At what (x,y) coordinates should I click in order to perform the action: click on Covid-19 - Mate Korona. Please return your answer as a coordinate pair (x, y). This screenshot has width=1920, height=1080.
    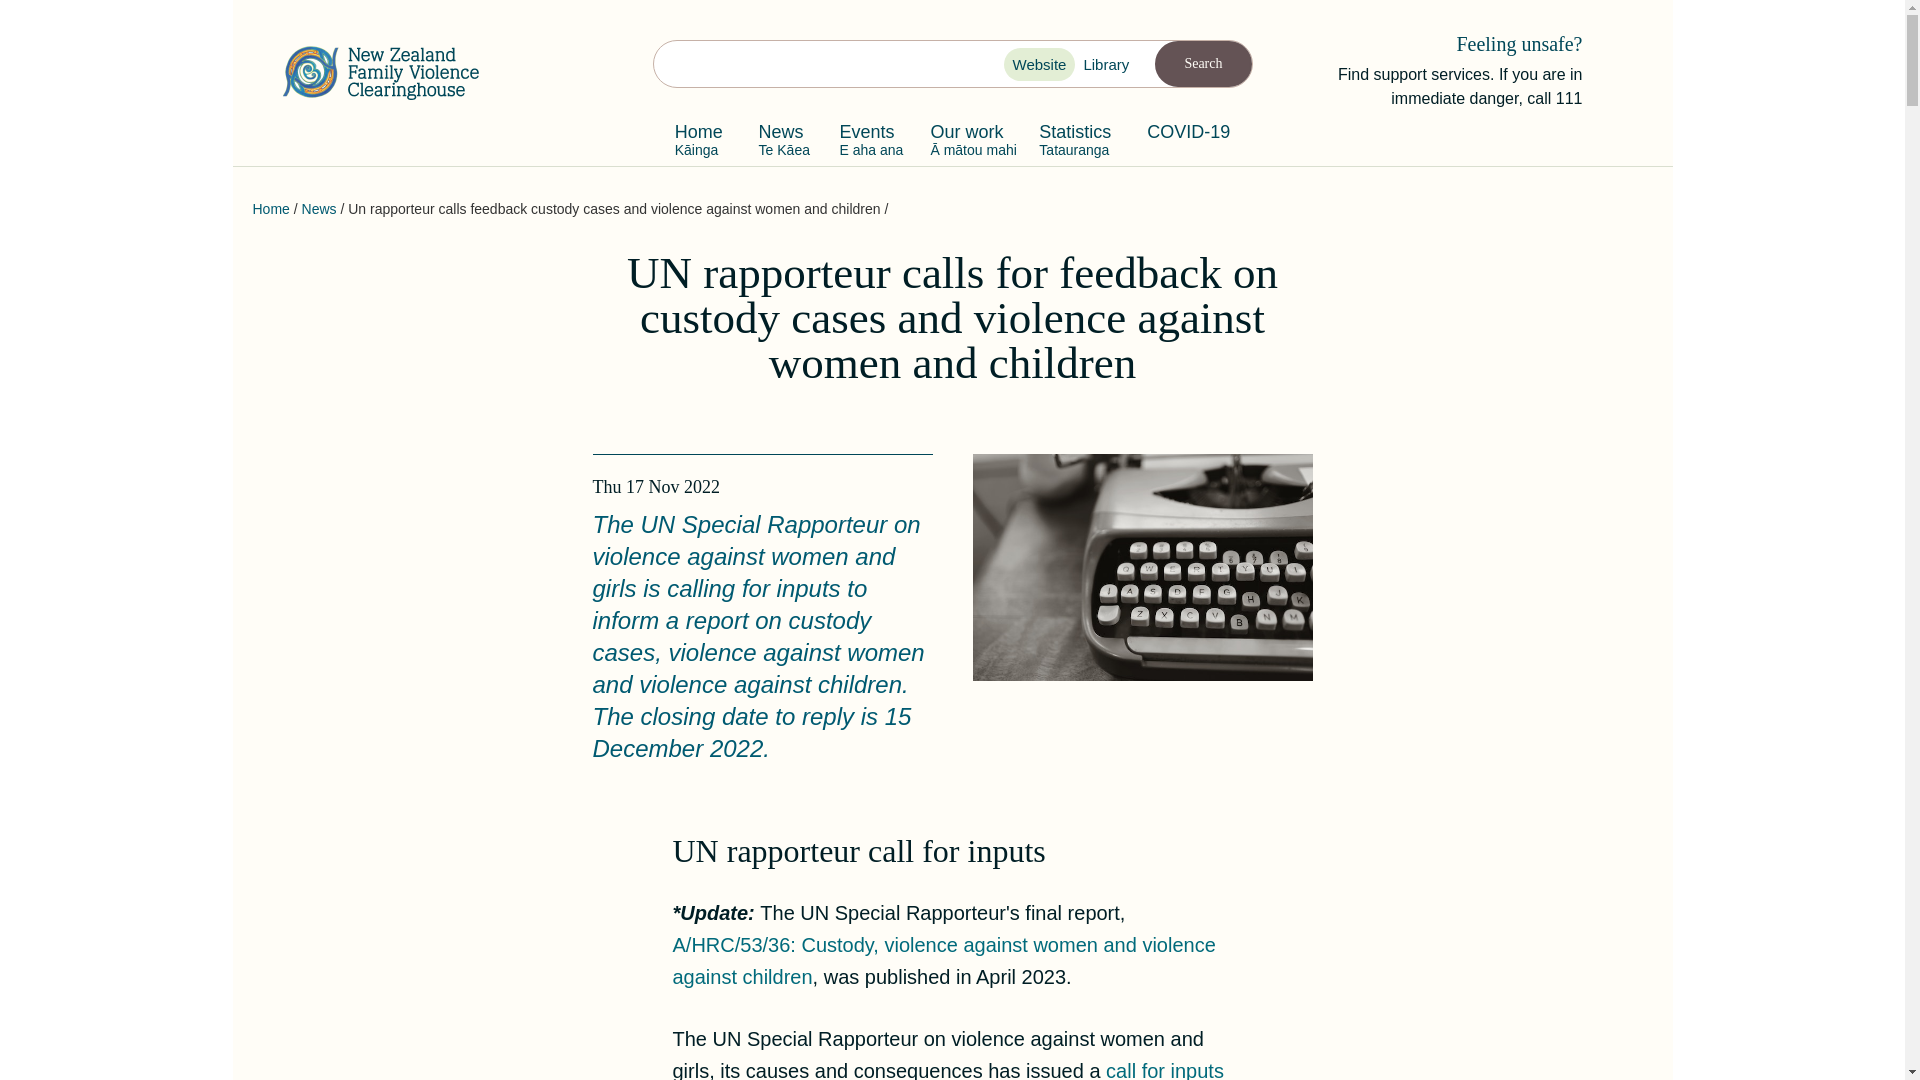
    Looking at the image, I should click on (319, 208).